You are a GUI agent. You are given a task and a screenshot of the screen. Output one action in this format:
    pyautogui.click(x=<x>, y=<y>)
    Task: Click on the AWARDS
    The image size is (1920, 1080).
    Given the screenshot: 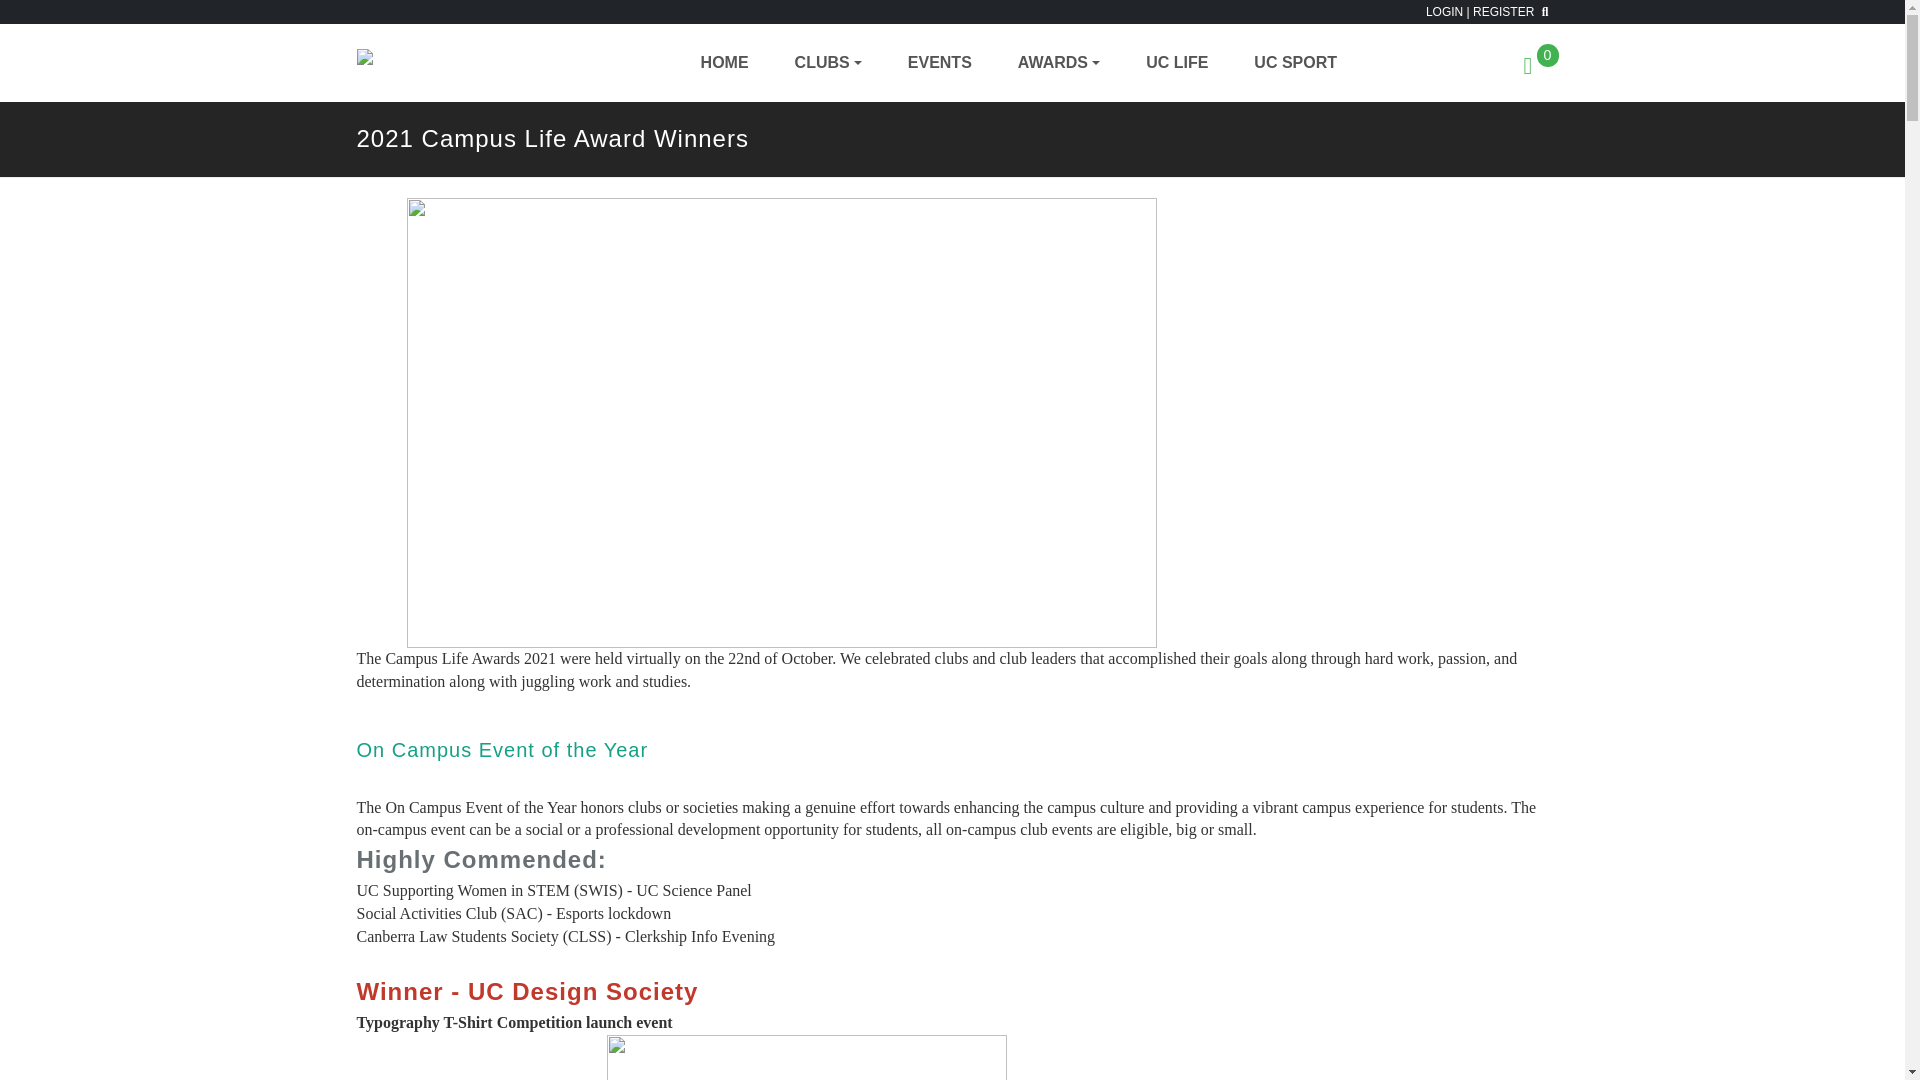 What is the action you would take?
    pyautogui.click(x=1058, y=62)
    